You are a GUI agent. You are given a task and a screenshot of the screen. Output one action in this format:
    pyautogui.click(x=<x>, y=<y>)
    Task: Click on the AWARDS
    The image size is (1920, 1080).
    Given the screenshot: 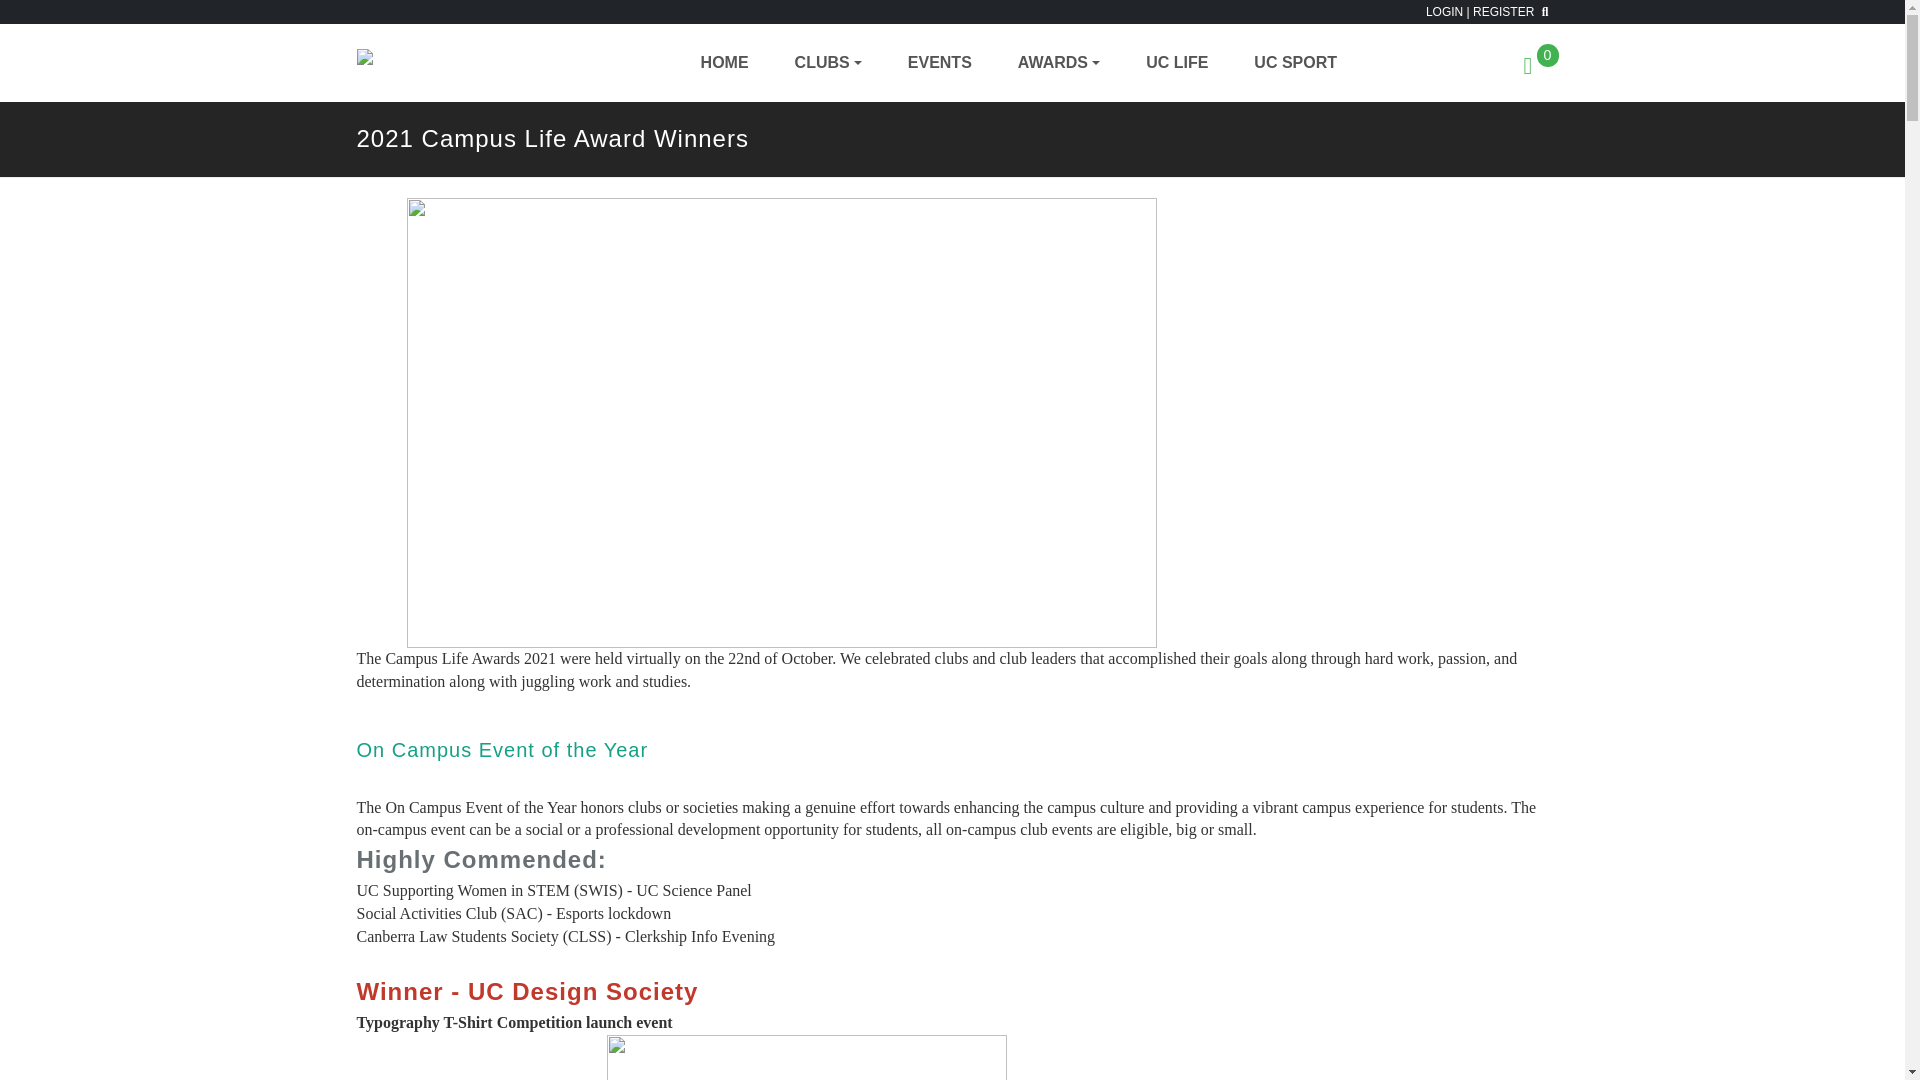 What is the action you would take?
    pyautogui.click(x=1058, y=62)
    